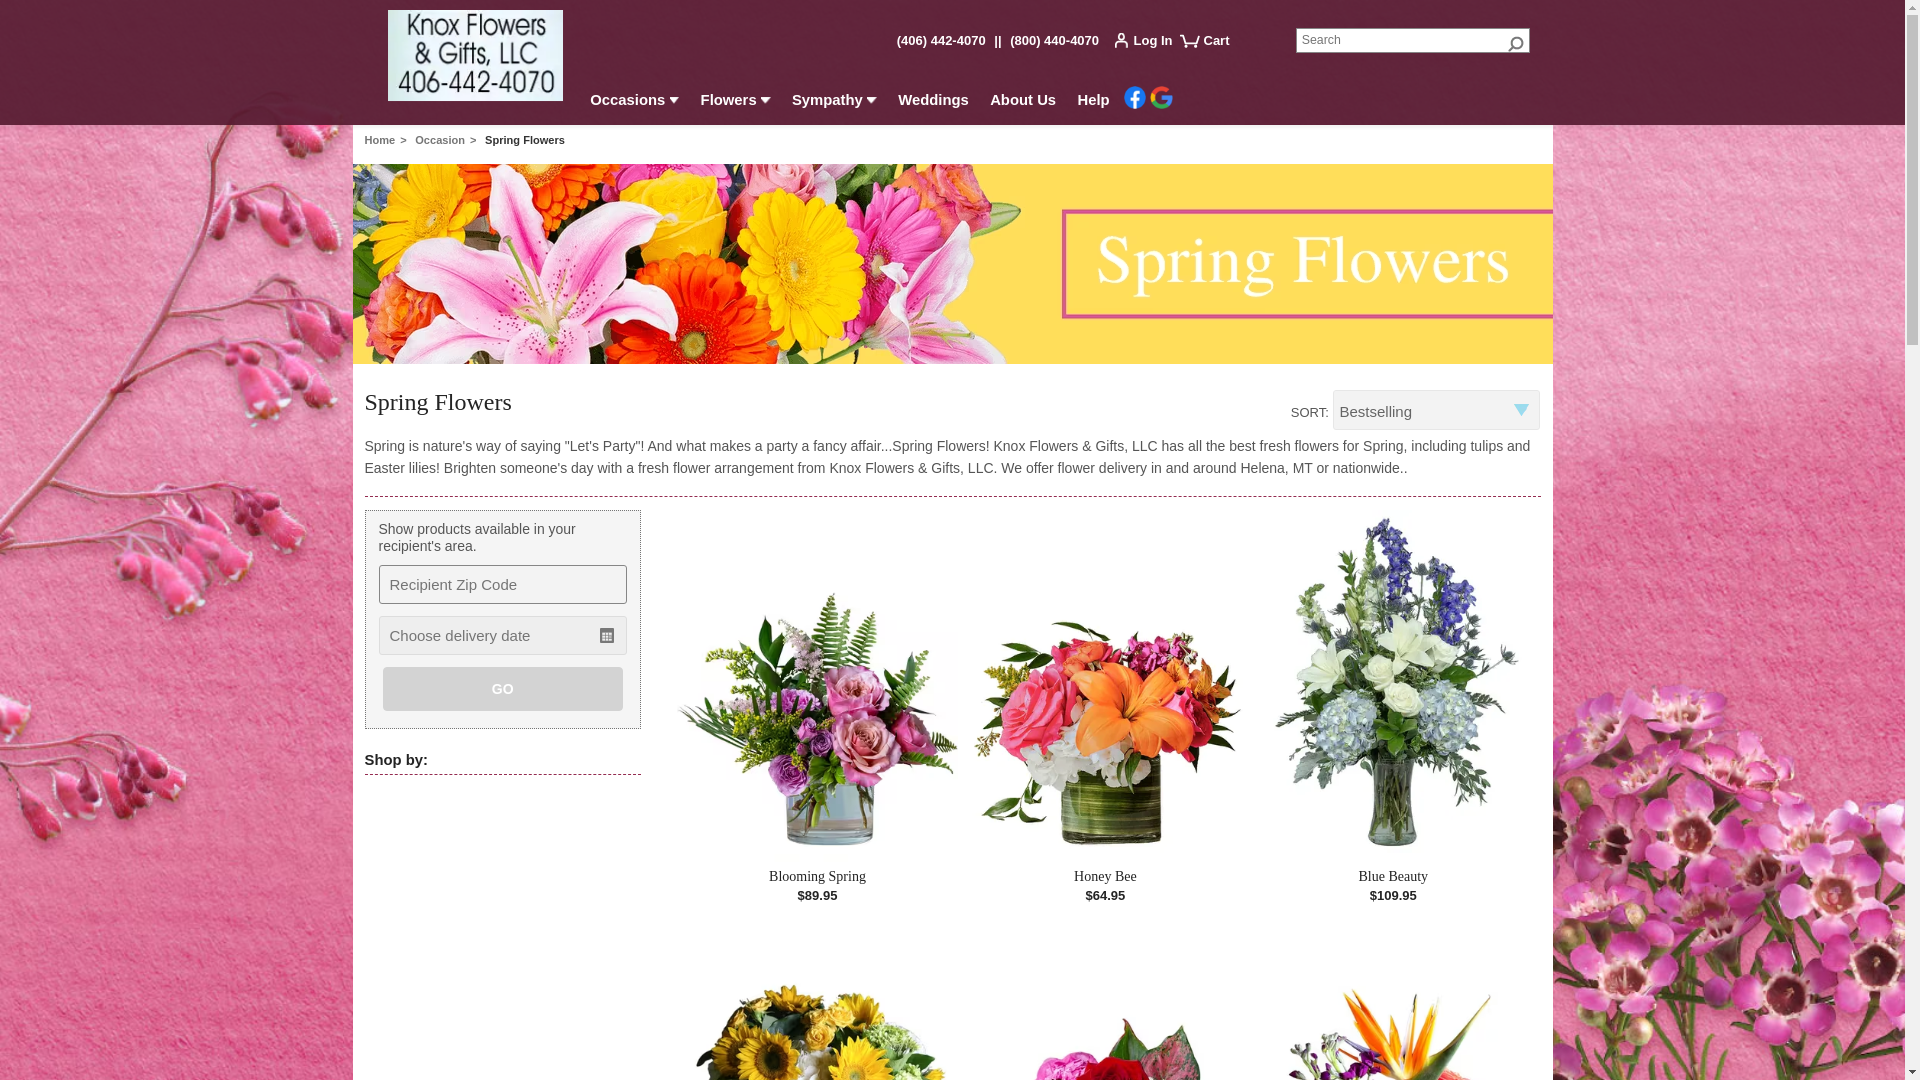  I want to click on Search, so click(1413, 40).